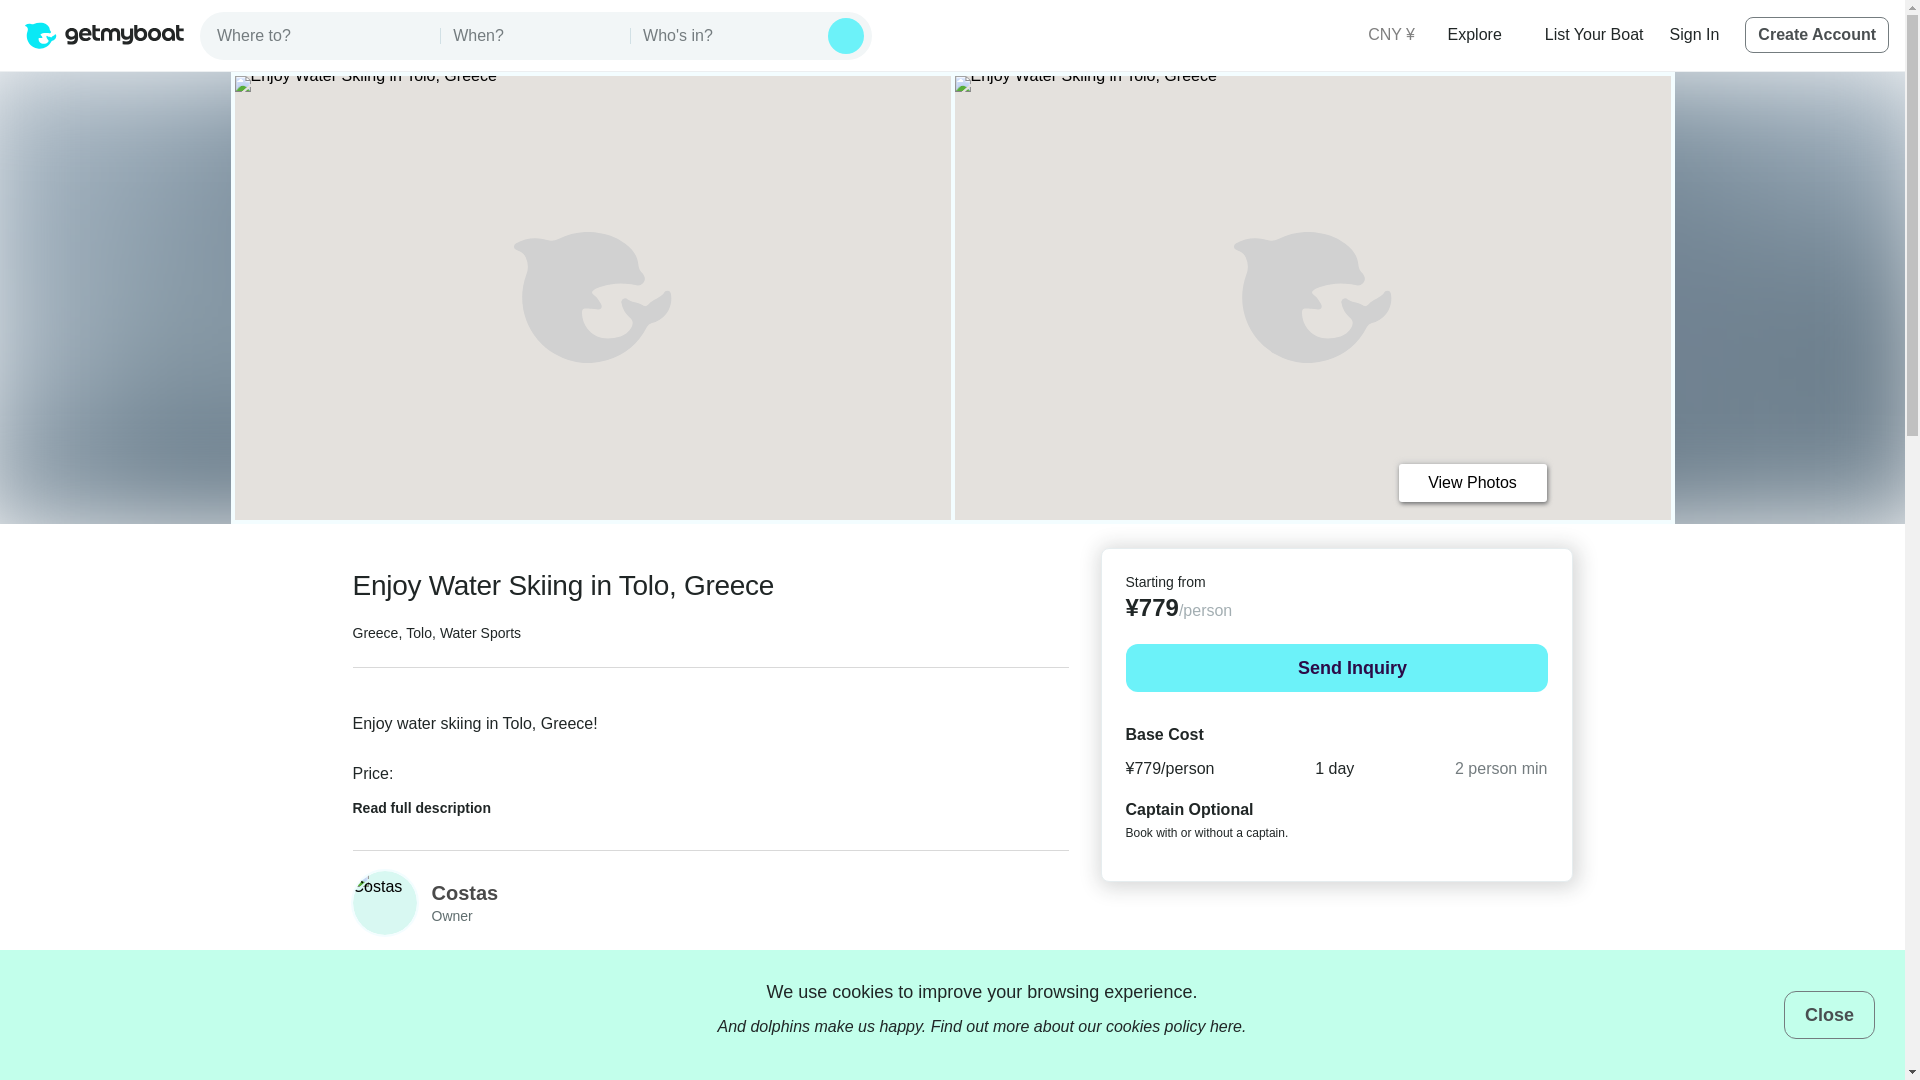 Image resolution: width=1920 pixels, height=1080 pixels. Describe the element at coordinates (418, 633) in the screenshot. I see `Tolo` at that location.